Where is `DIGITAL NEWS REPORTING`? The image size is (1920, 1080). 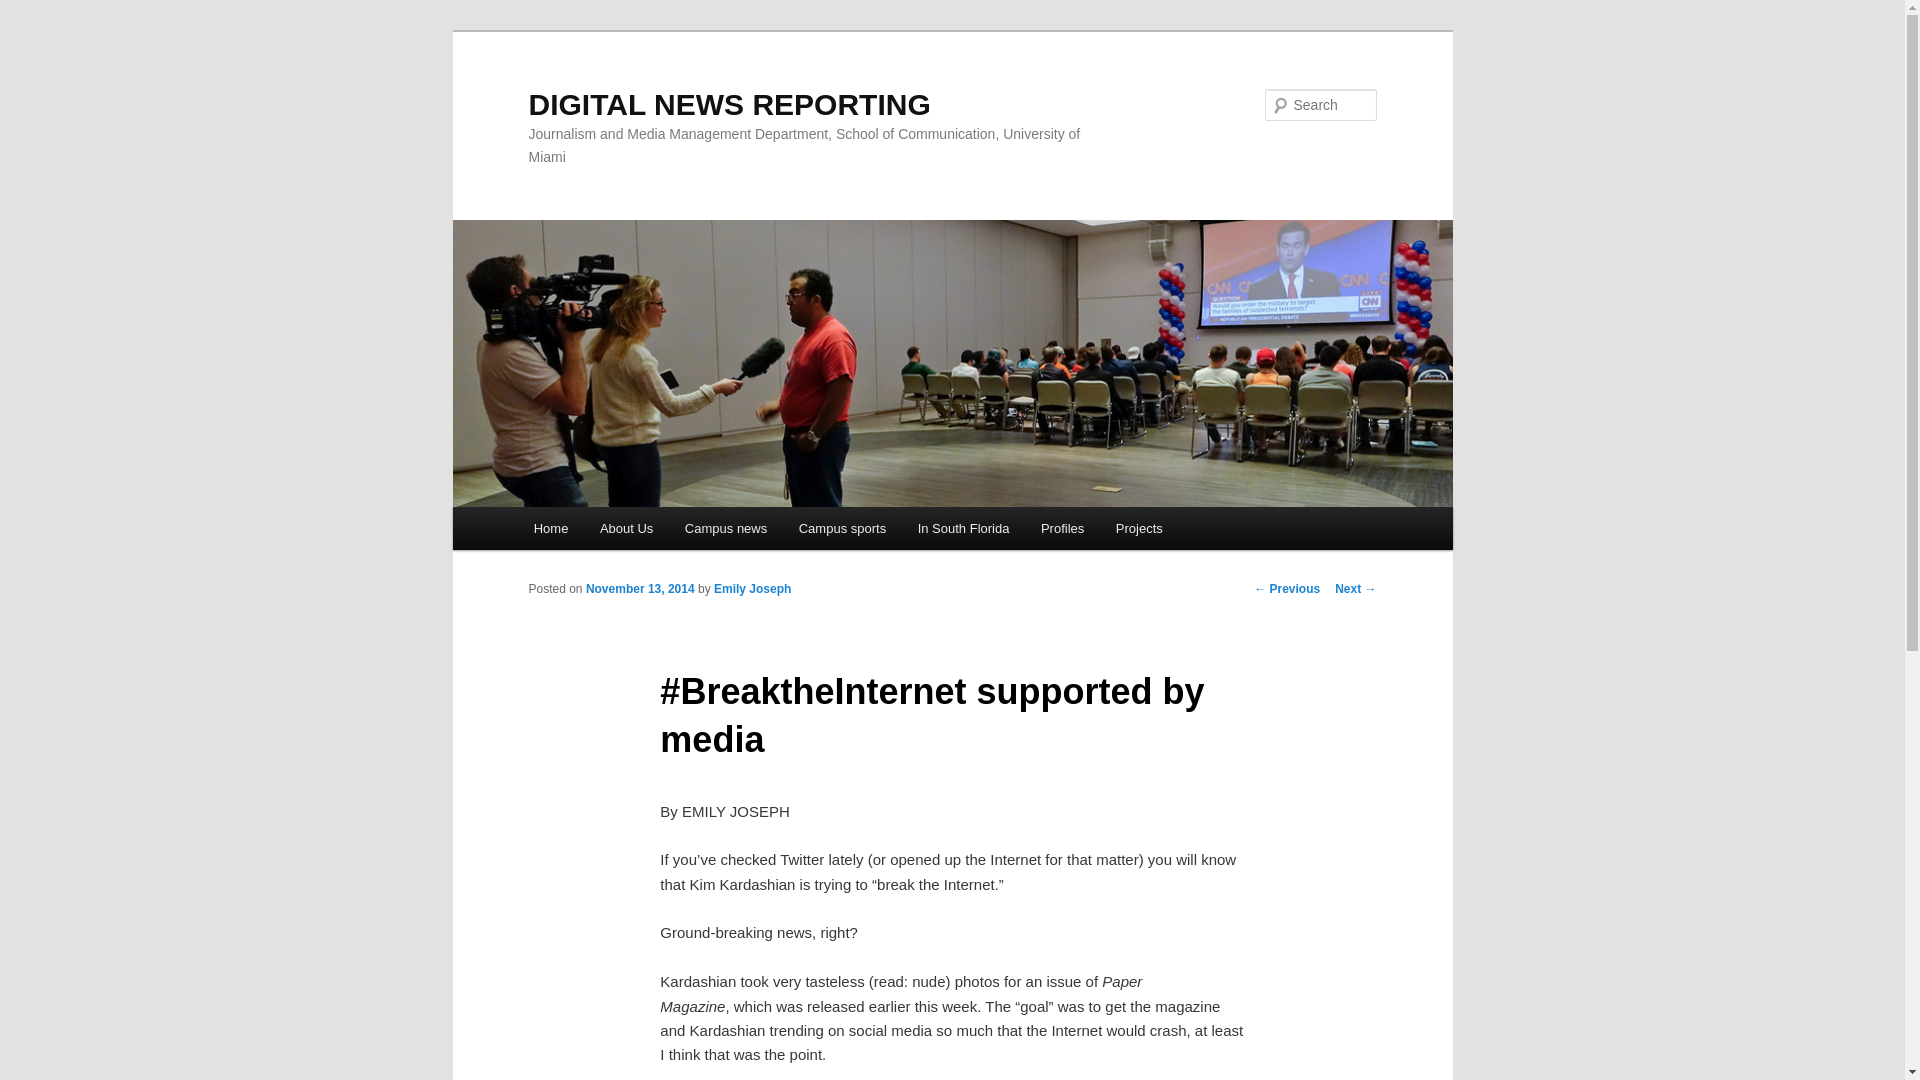 DIGITAL NEWS REPORTING is located at coordinates (728, 104).